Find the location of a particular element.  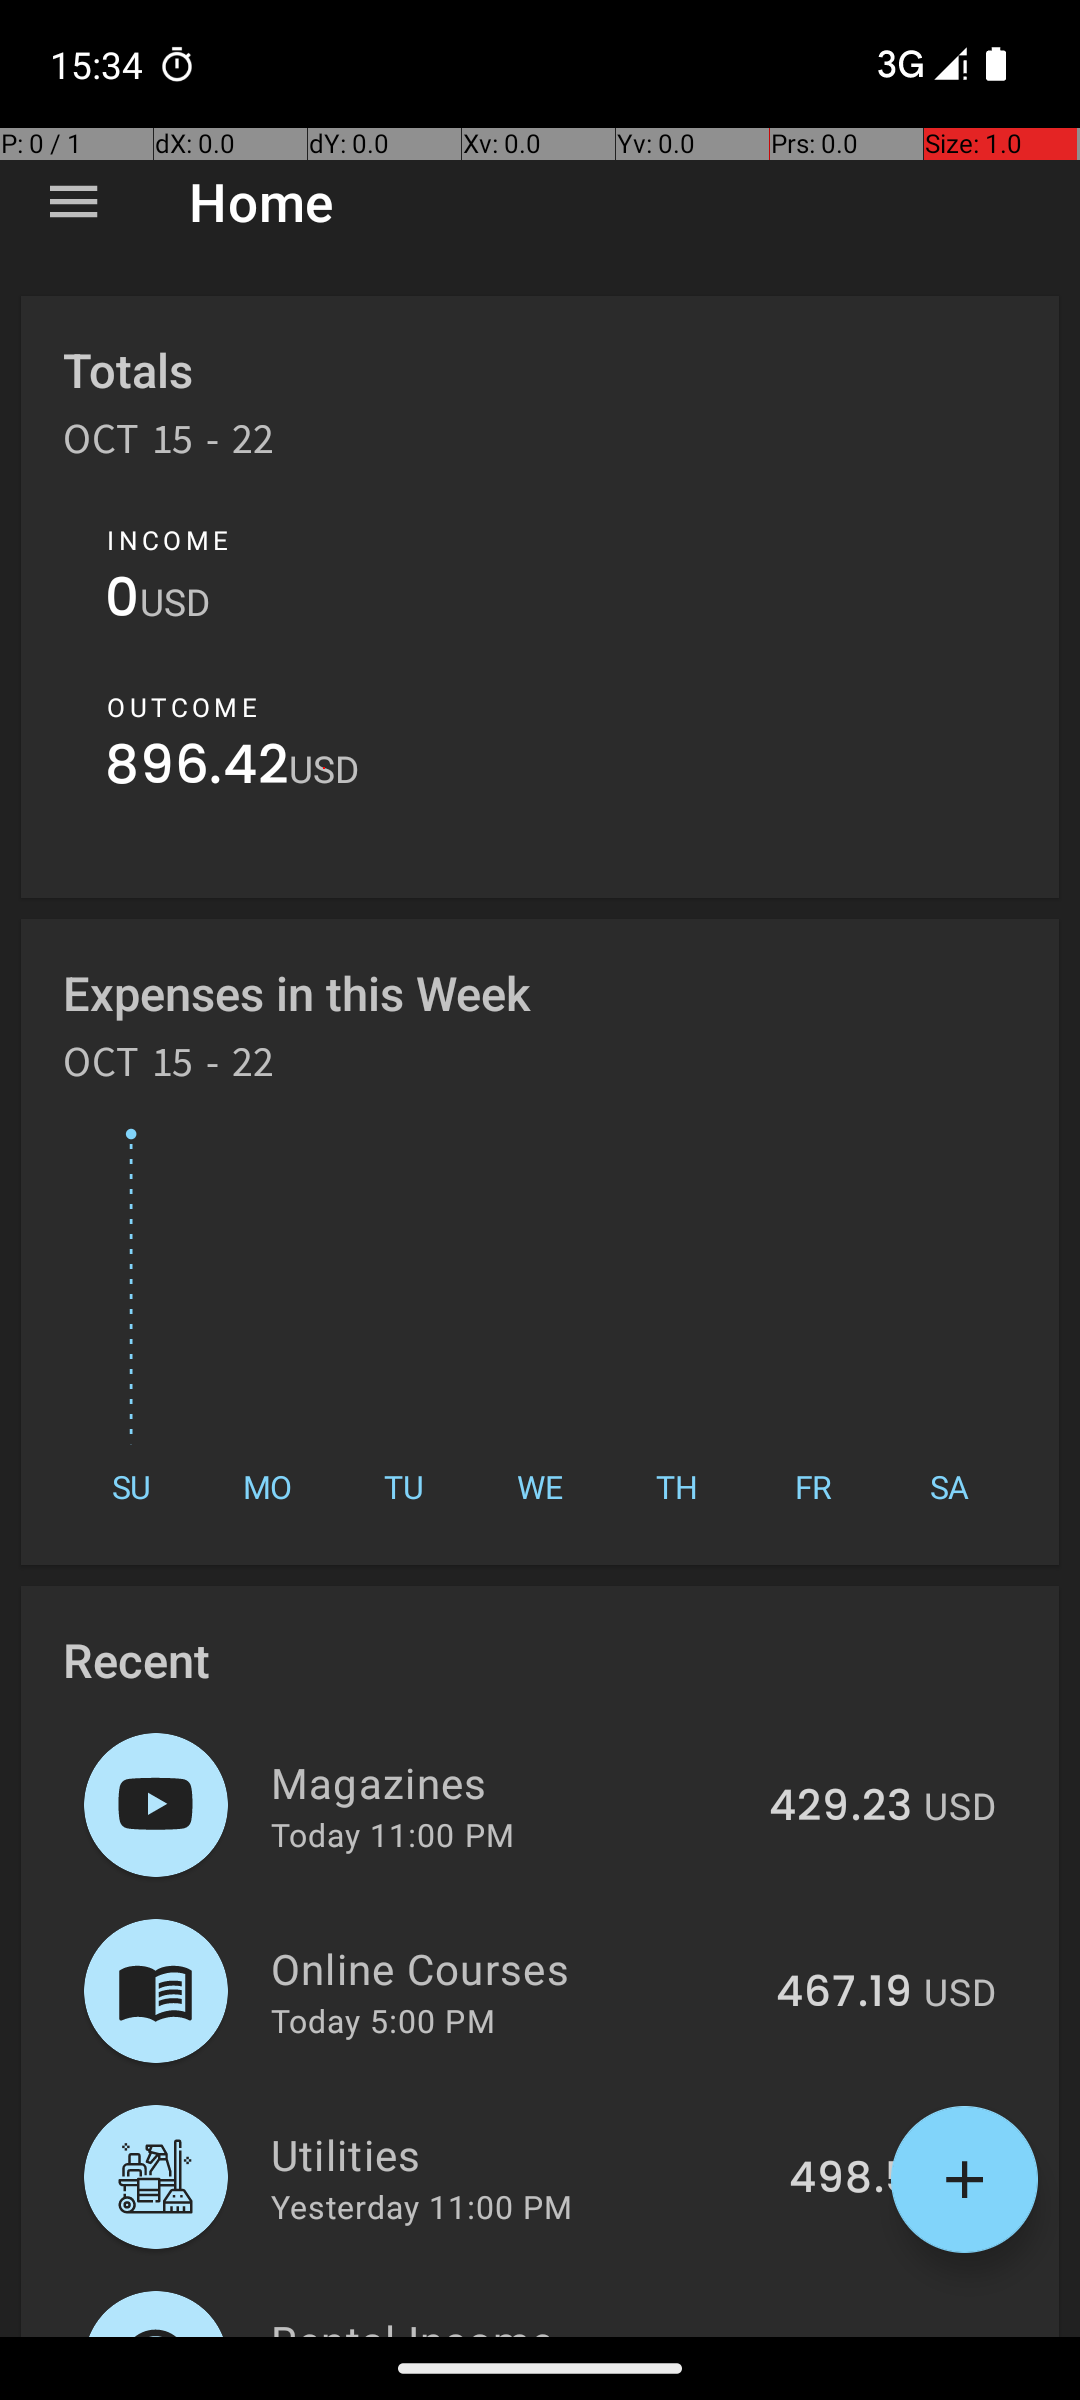

429.23 is located at coordinates (840, 1807).